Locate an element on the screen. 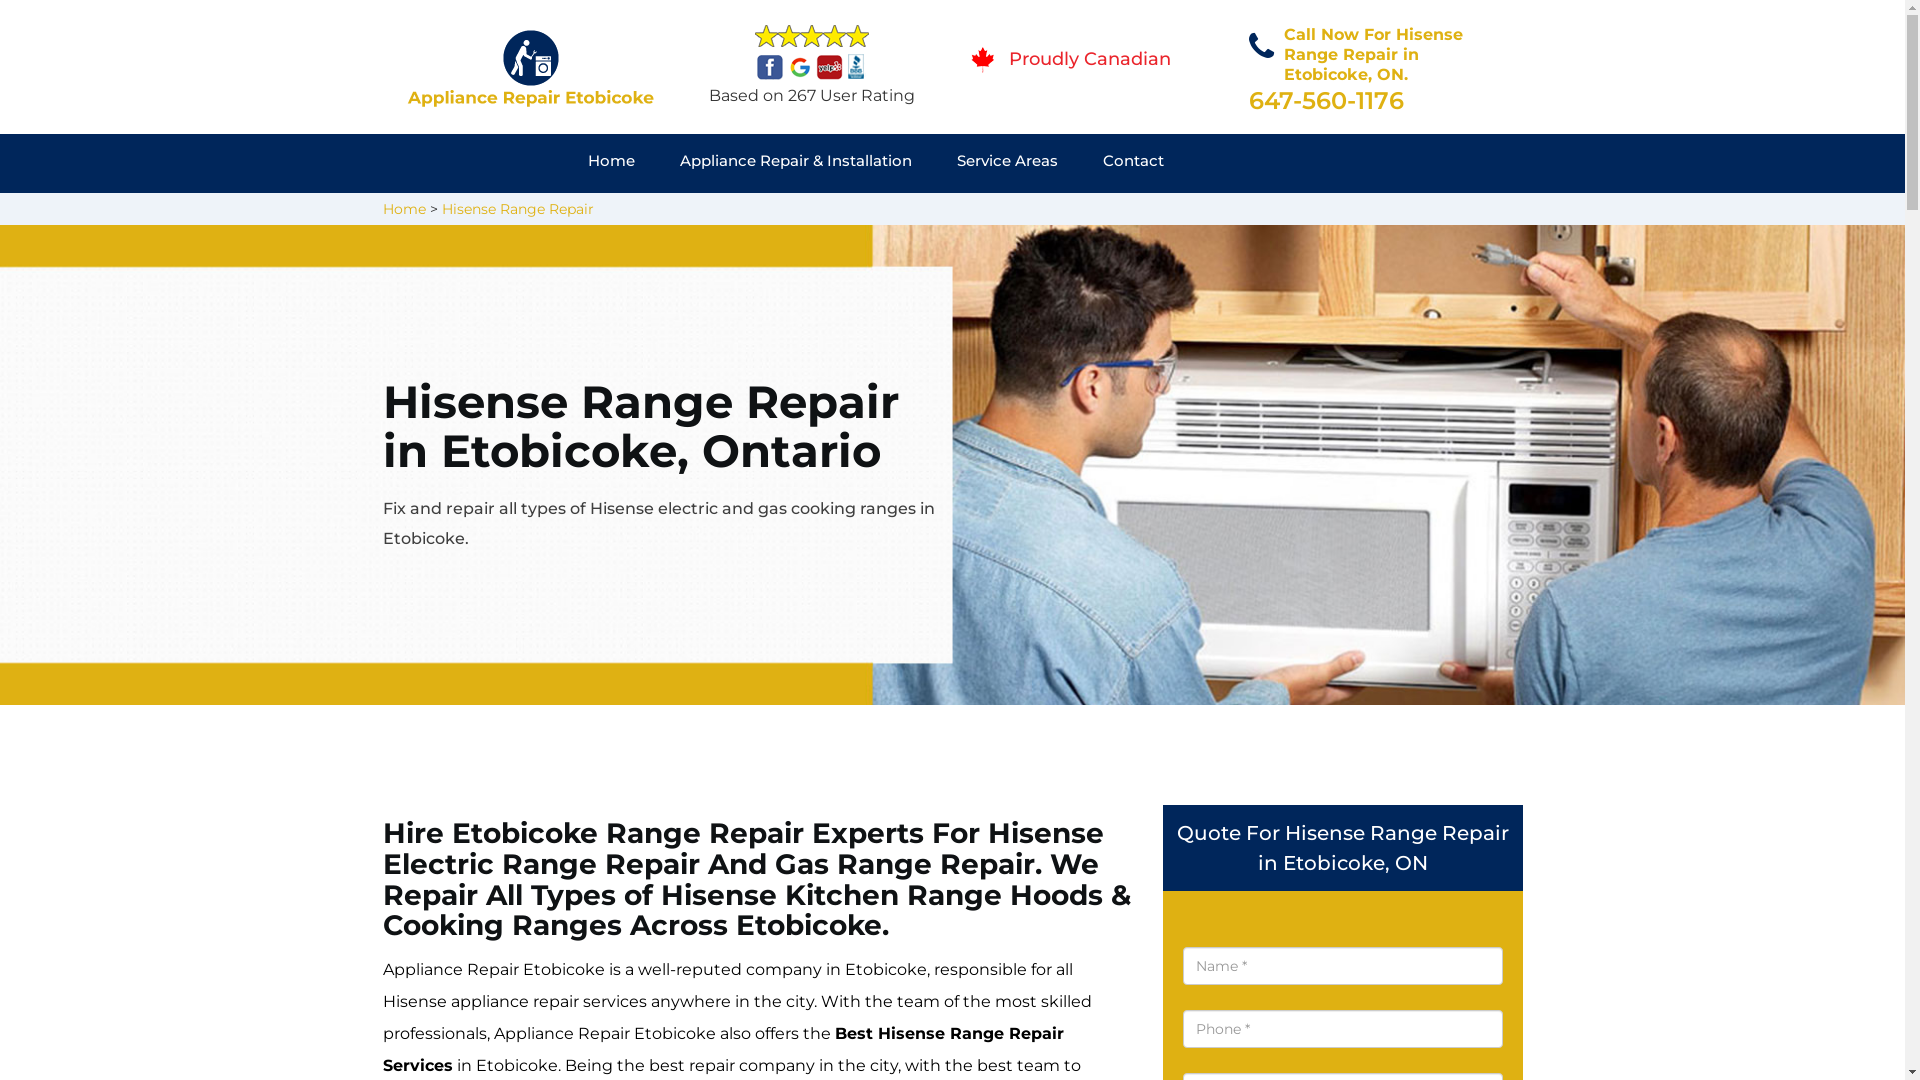 This screenshot has height=1080, width=1920. Residential Appliance Installation is located at coordinates (1450, 212).